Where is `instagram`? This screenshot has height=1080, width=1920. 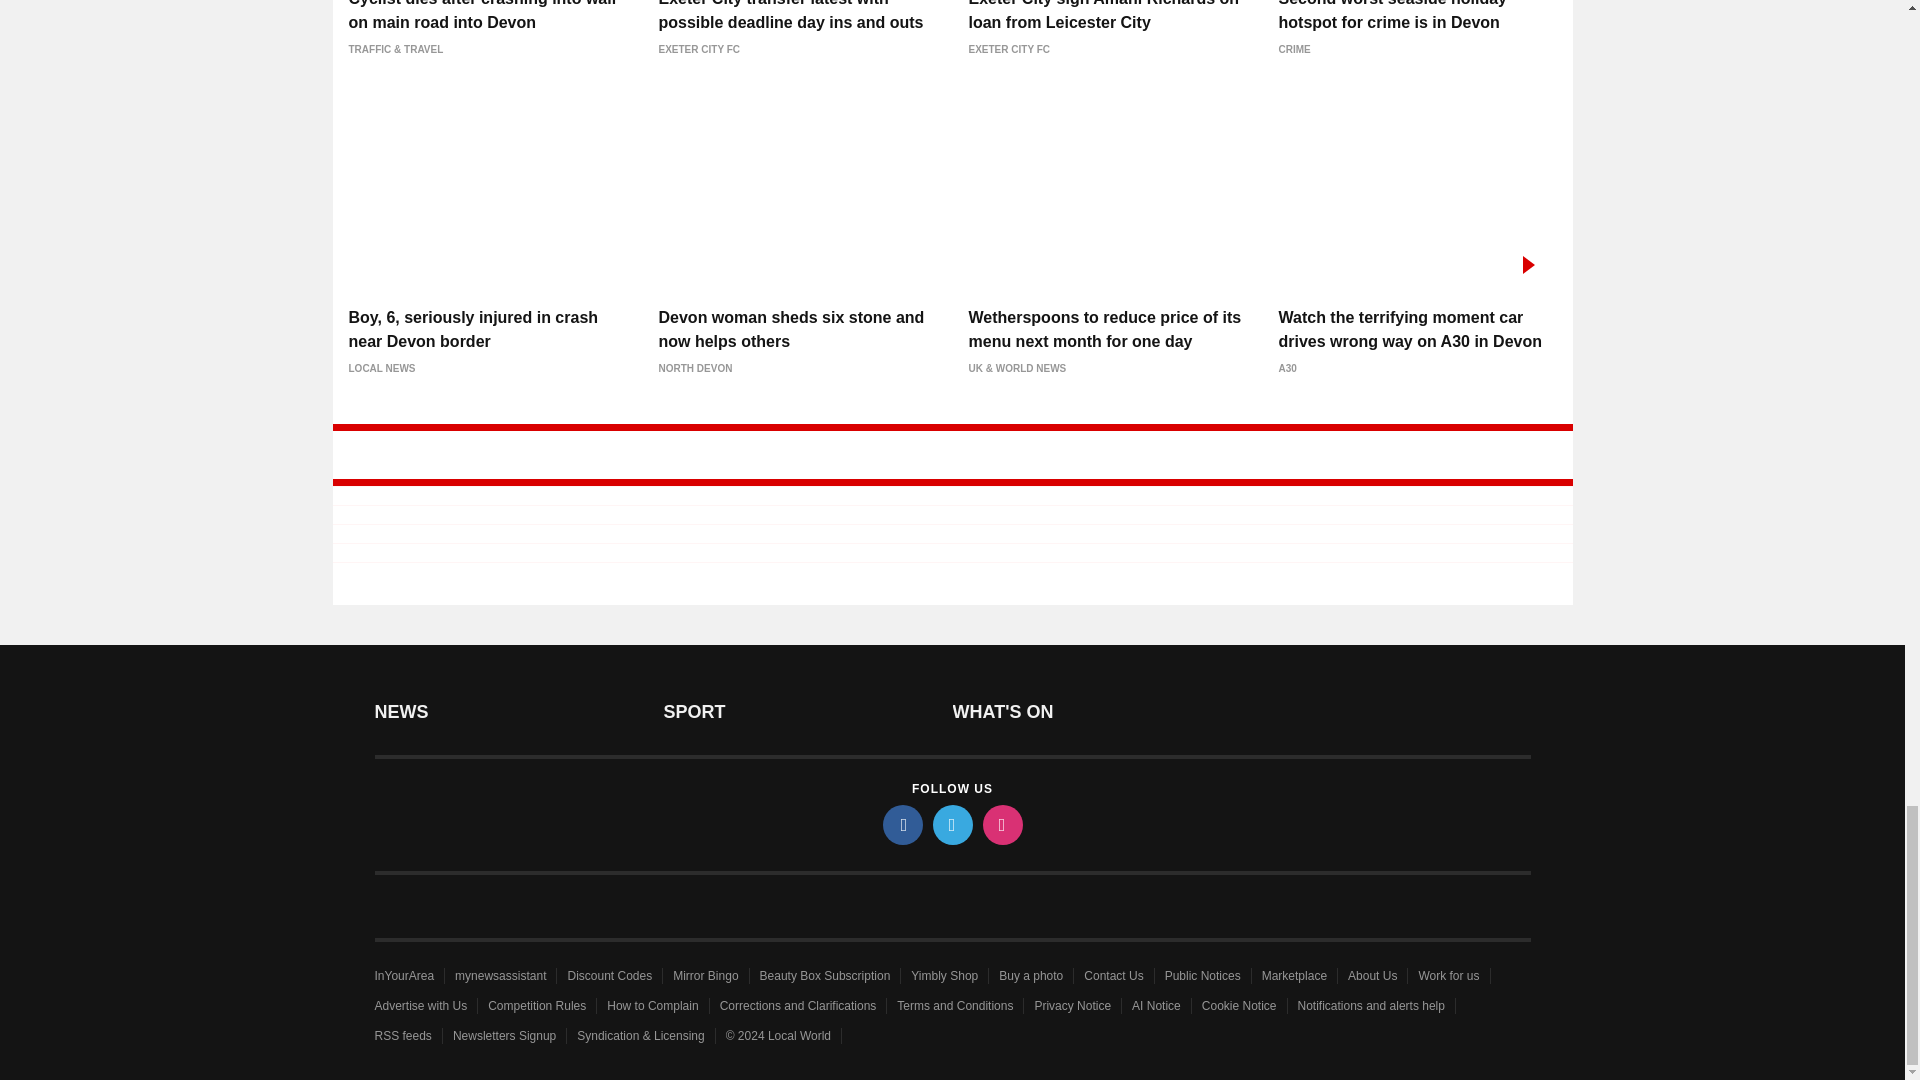
instagram is located at coordinates (1001, 824).